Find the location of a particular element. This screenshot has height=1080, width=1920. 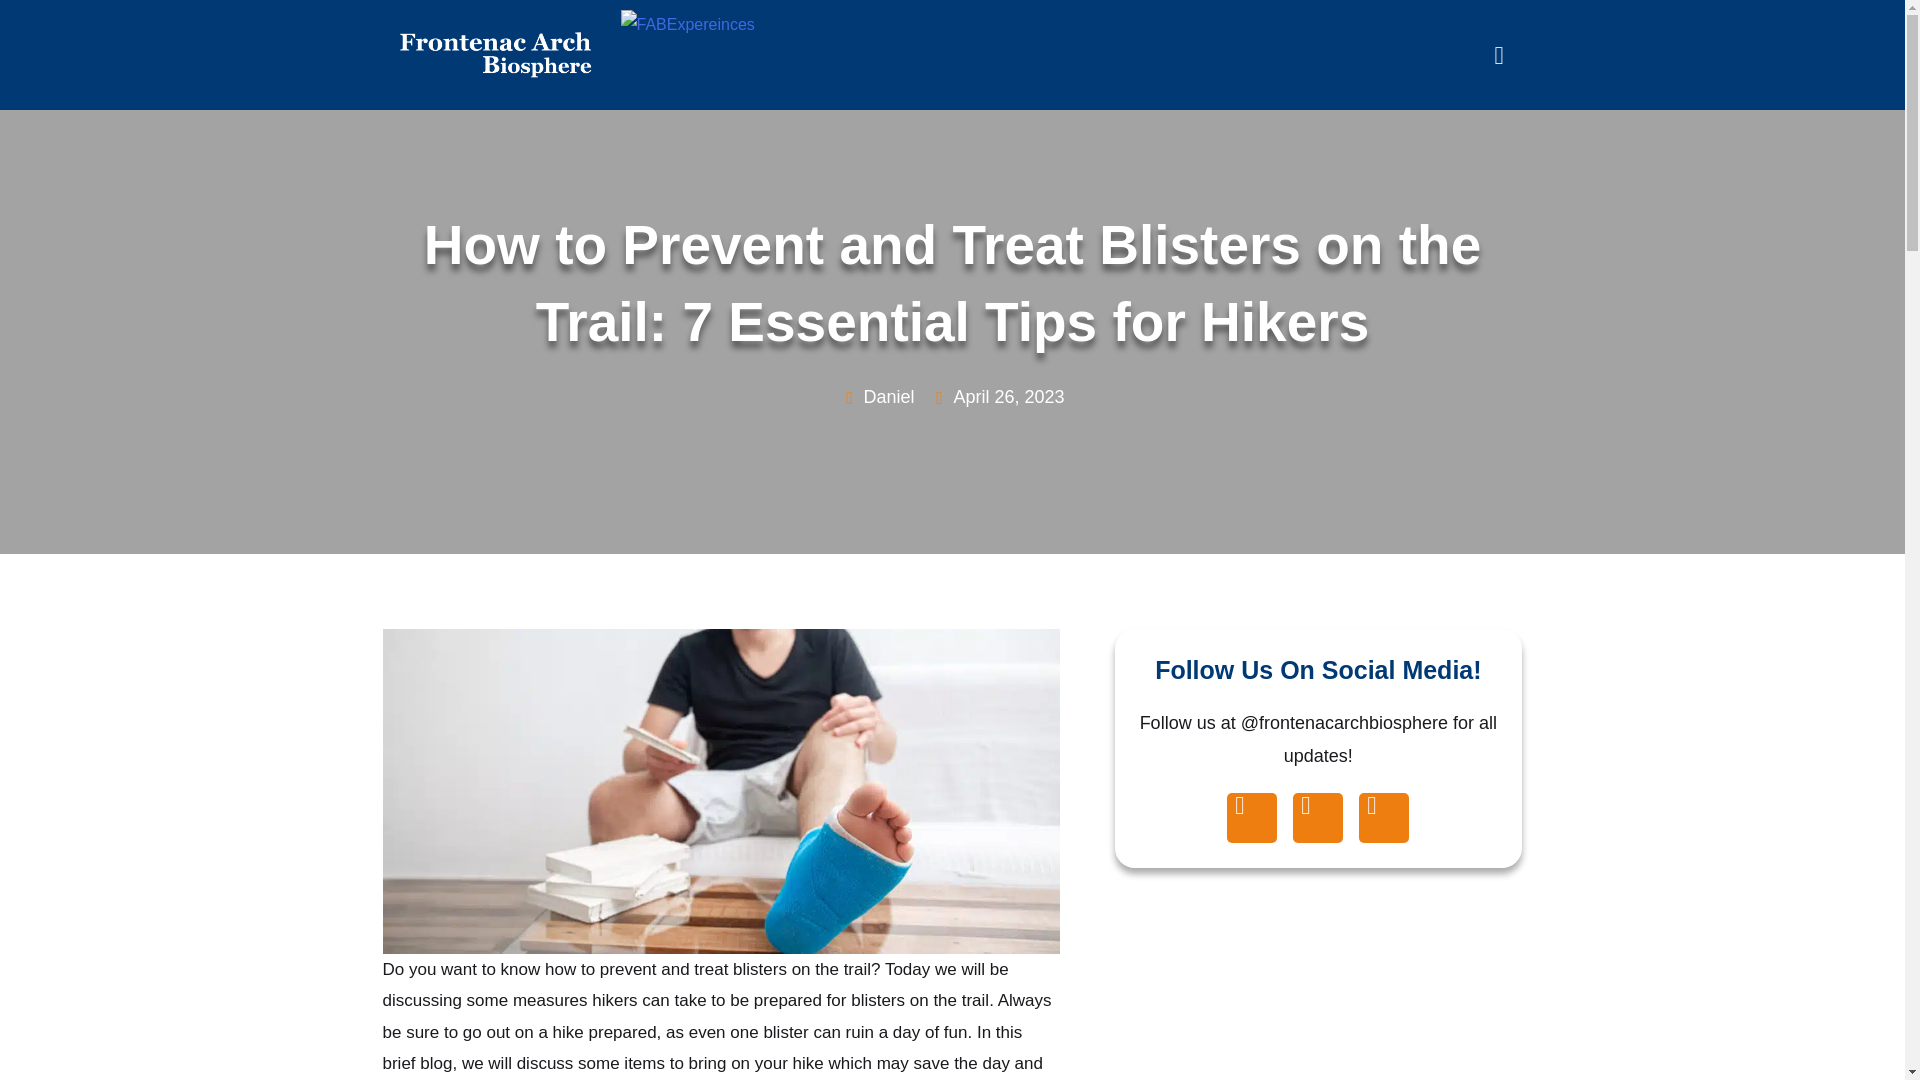

Instagram is located at coordinates (1384, 818).